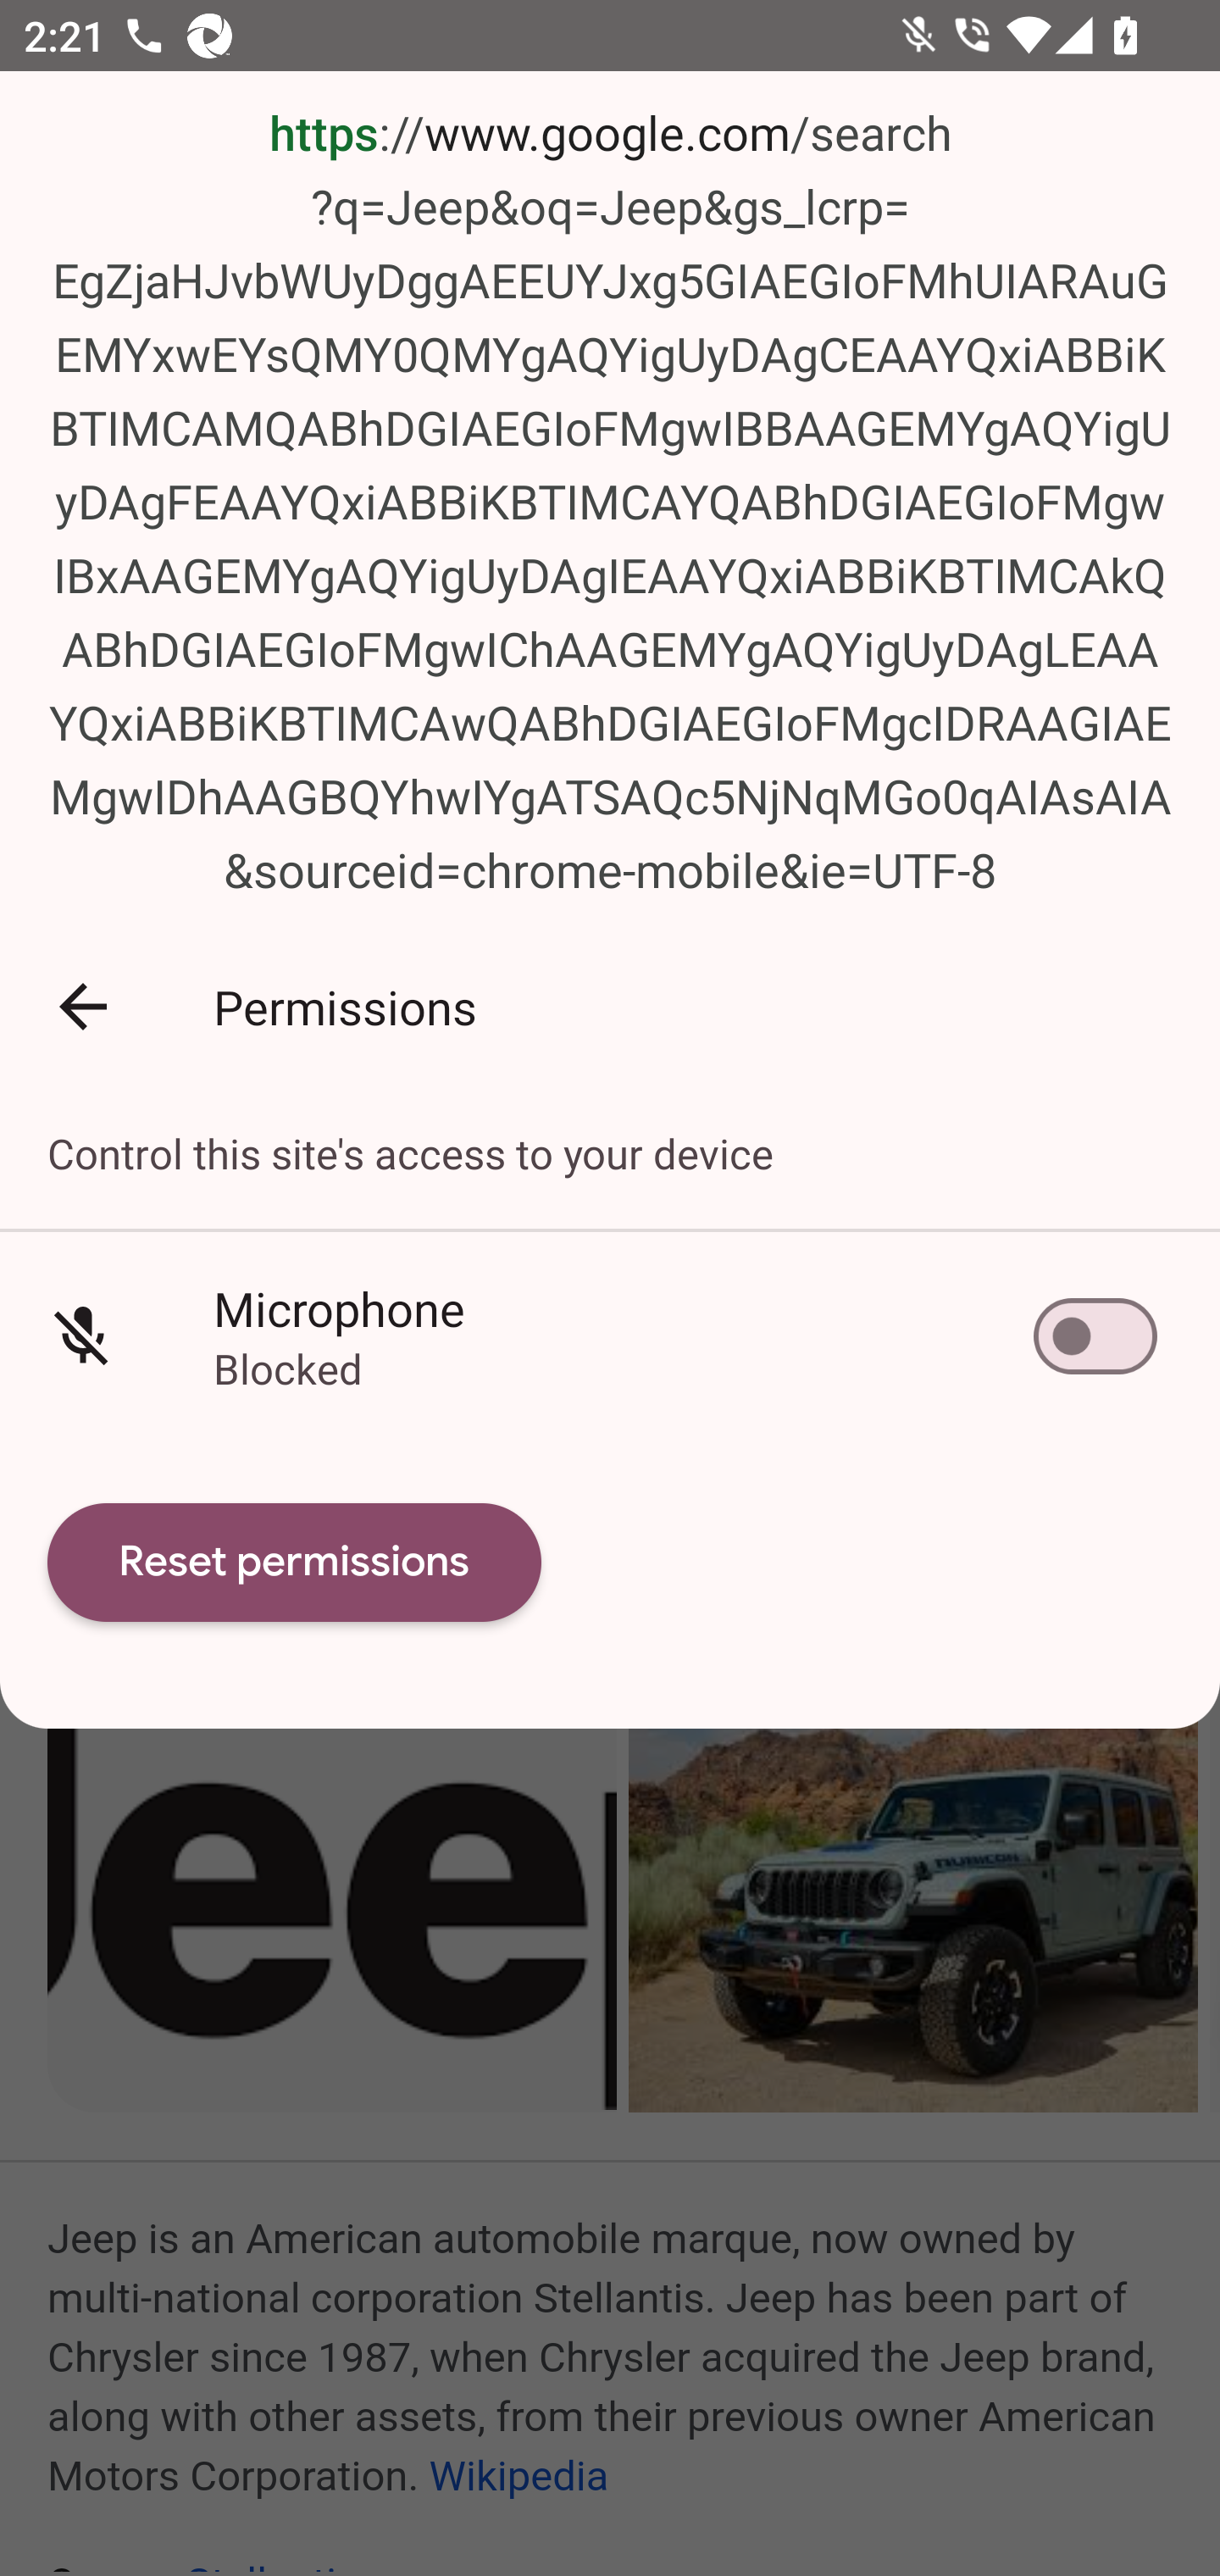 This screenshot has height=2576, width=1220. What do you see at coordinates (610, 1337) in the screenshot?
I see `Microphone Blocked` at bounding box center [610, 1337].